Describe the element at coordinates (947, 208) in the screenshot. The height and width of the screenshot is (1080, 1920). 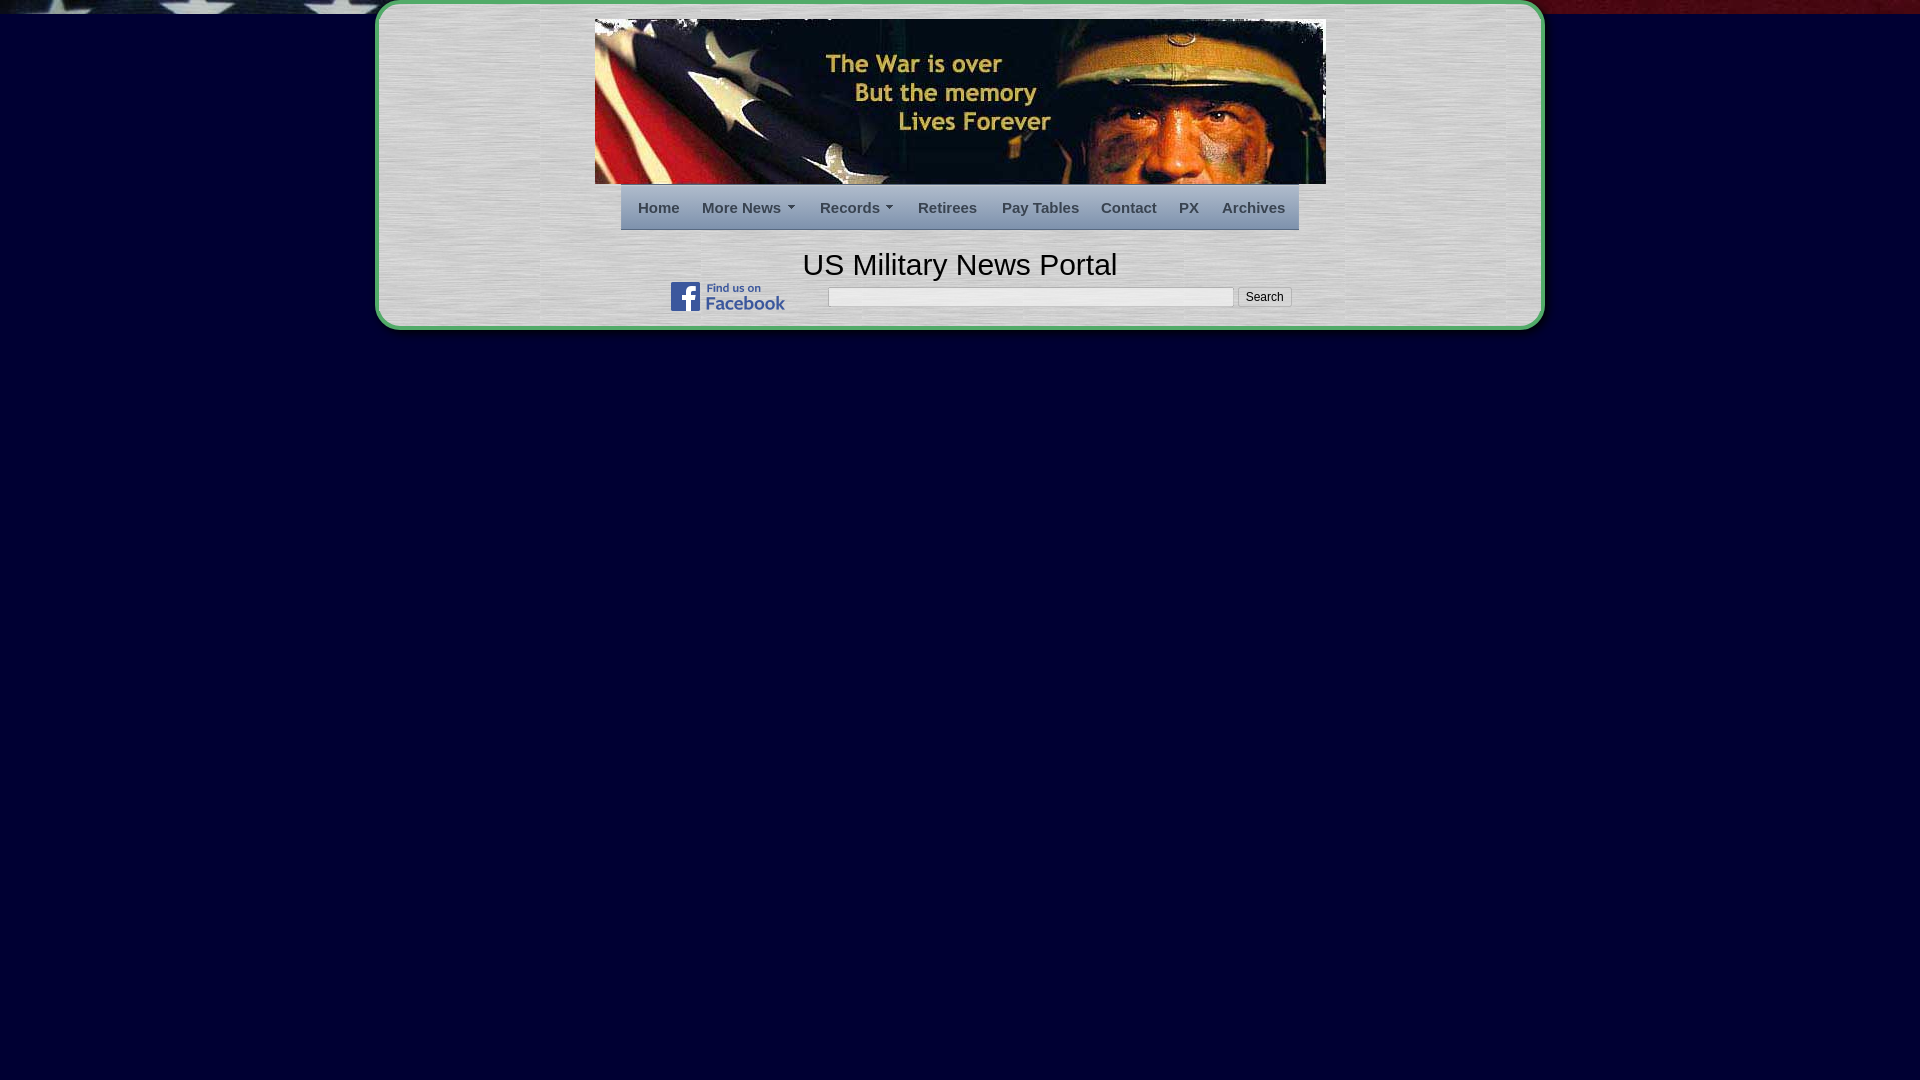
I see `Retirees` at that location.